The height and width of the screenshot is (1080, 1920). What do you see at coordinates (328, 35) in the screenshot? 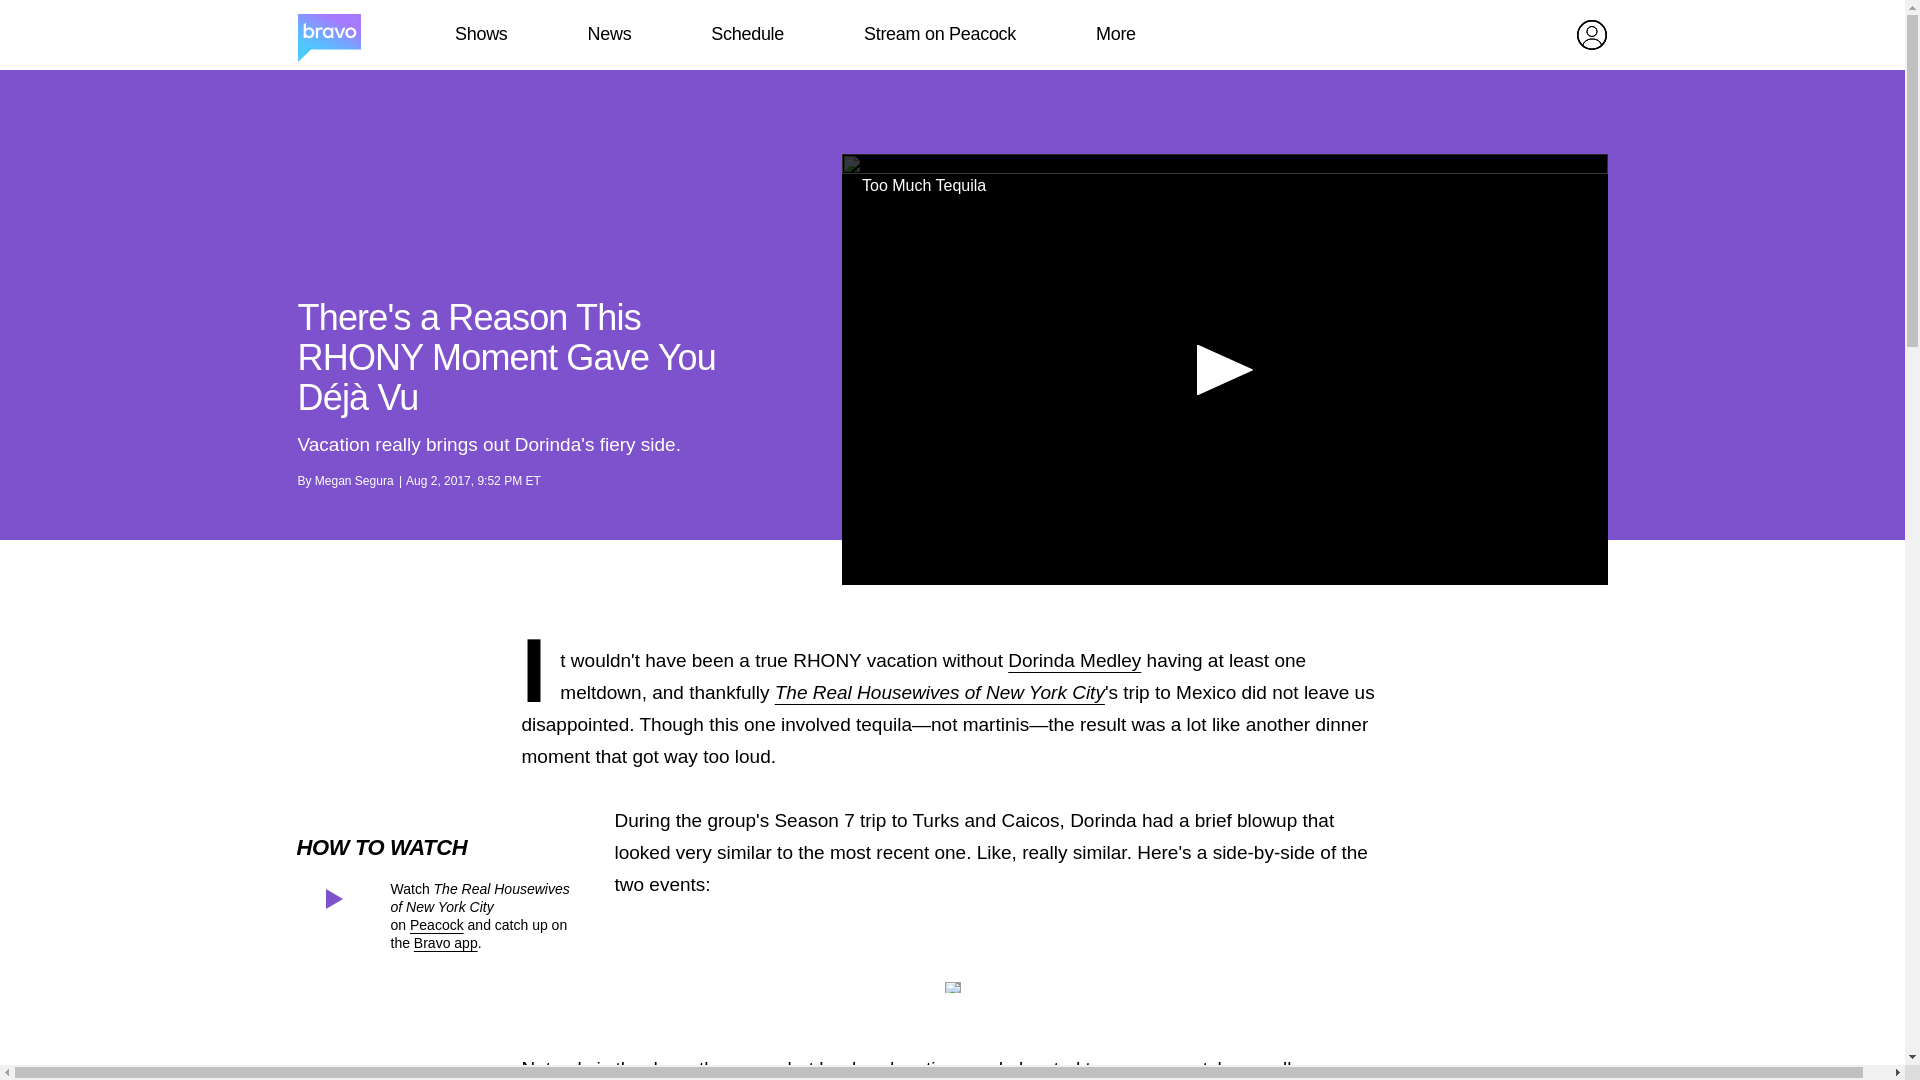
I see `Home` at bounding box center [328, 35].